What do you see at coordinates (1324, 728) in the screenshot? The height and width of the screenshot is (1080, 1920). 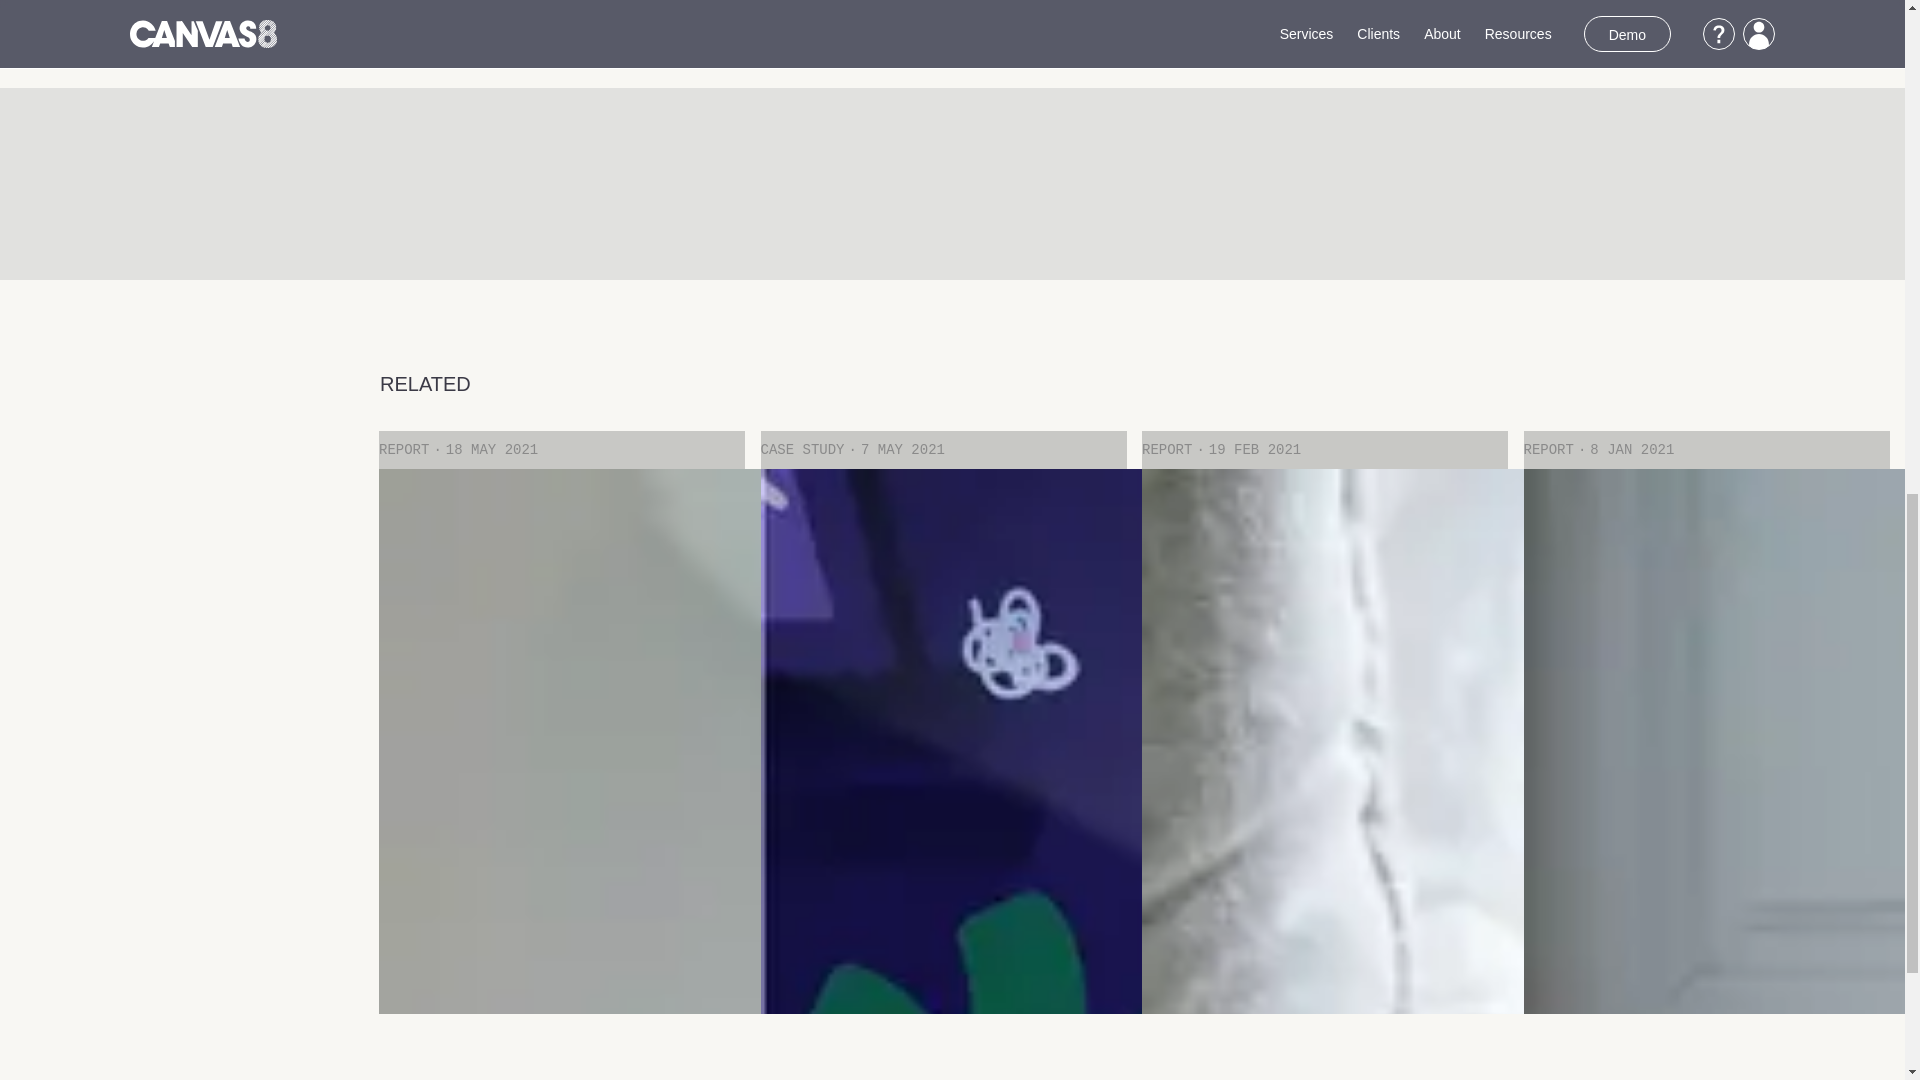 I see `How can emotional needs be met in the digital age?` at bounding box center [1324, 728].